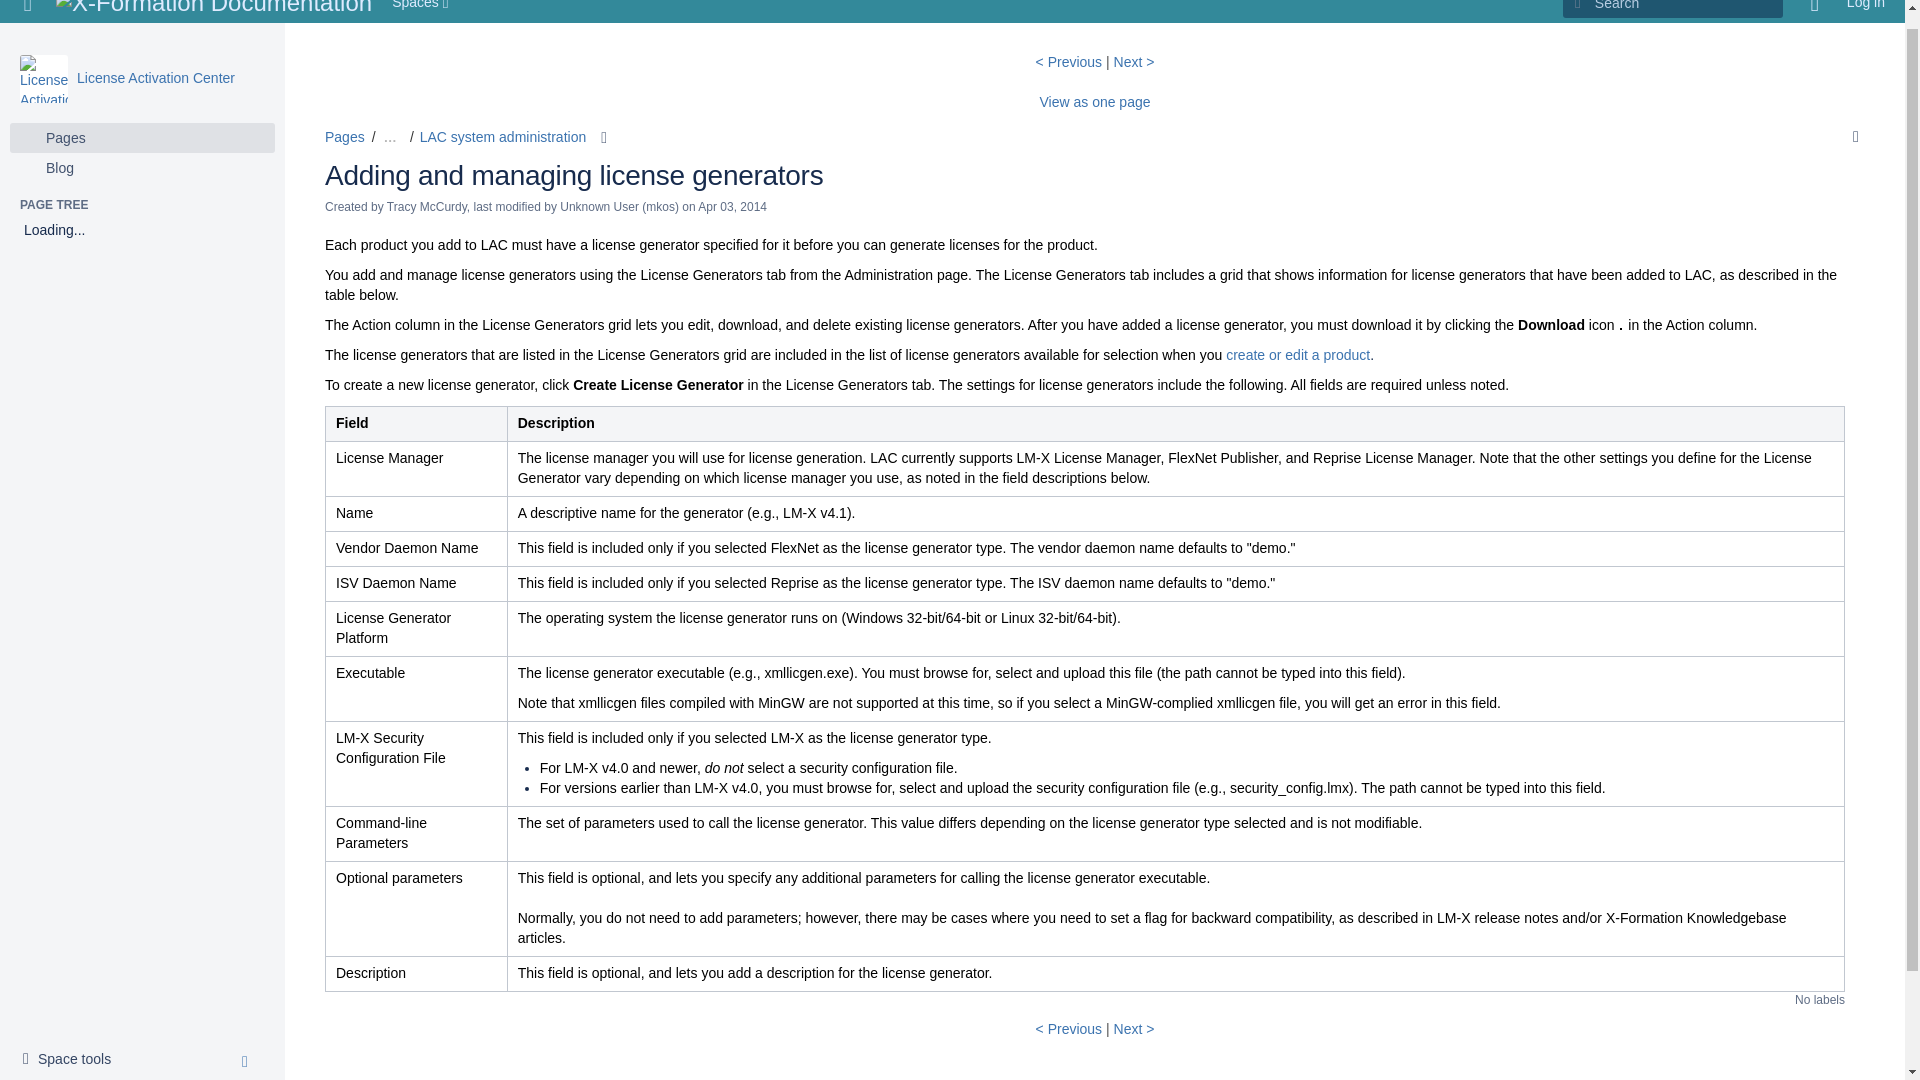 Image resolution: width=1920 pixels, height=1080 pixels. What do you see at coordinates (43, 62) in the screenshot?
I see `Pages` at bounding box center [43, 62].